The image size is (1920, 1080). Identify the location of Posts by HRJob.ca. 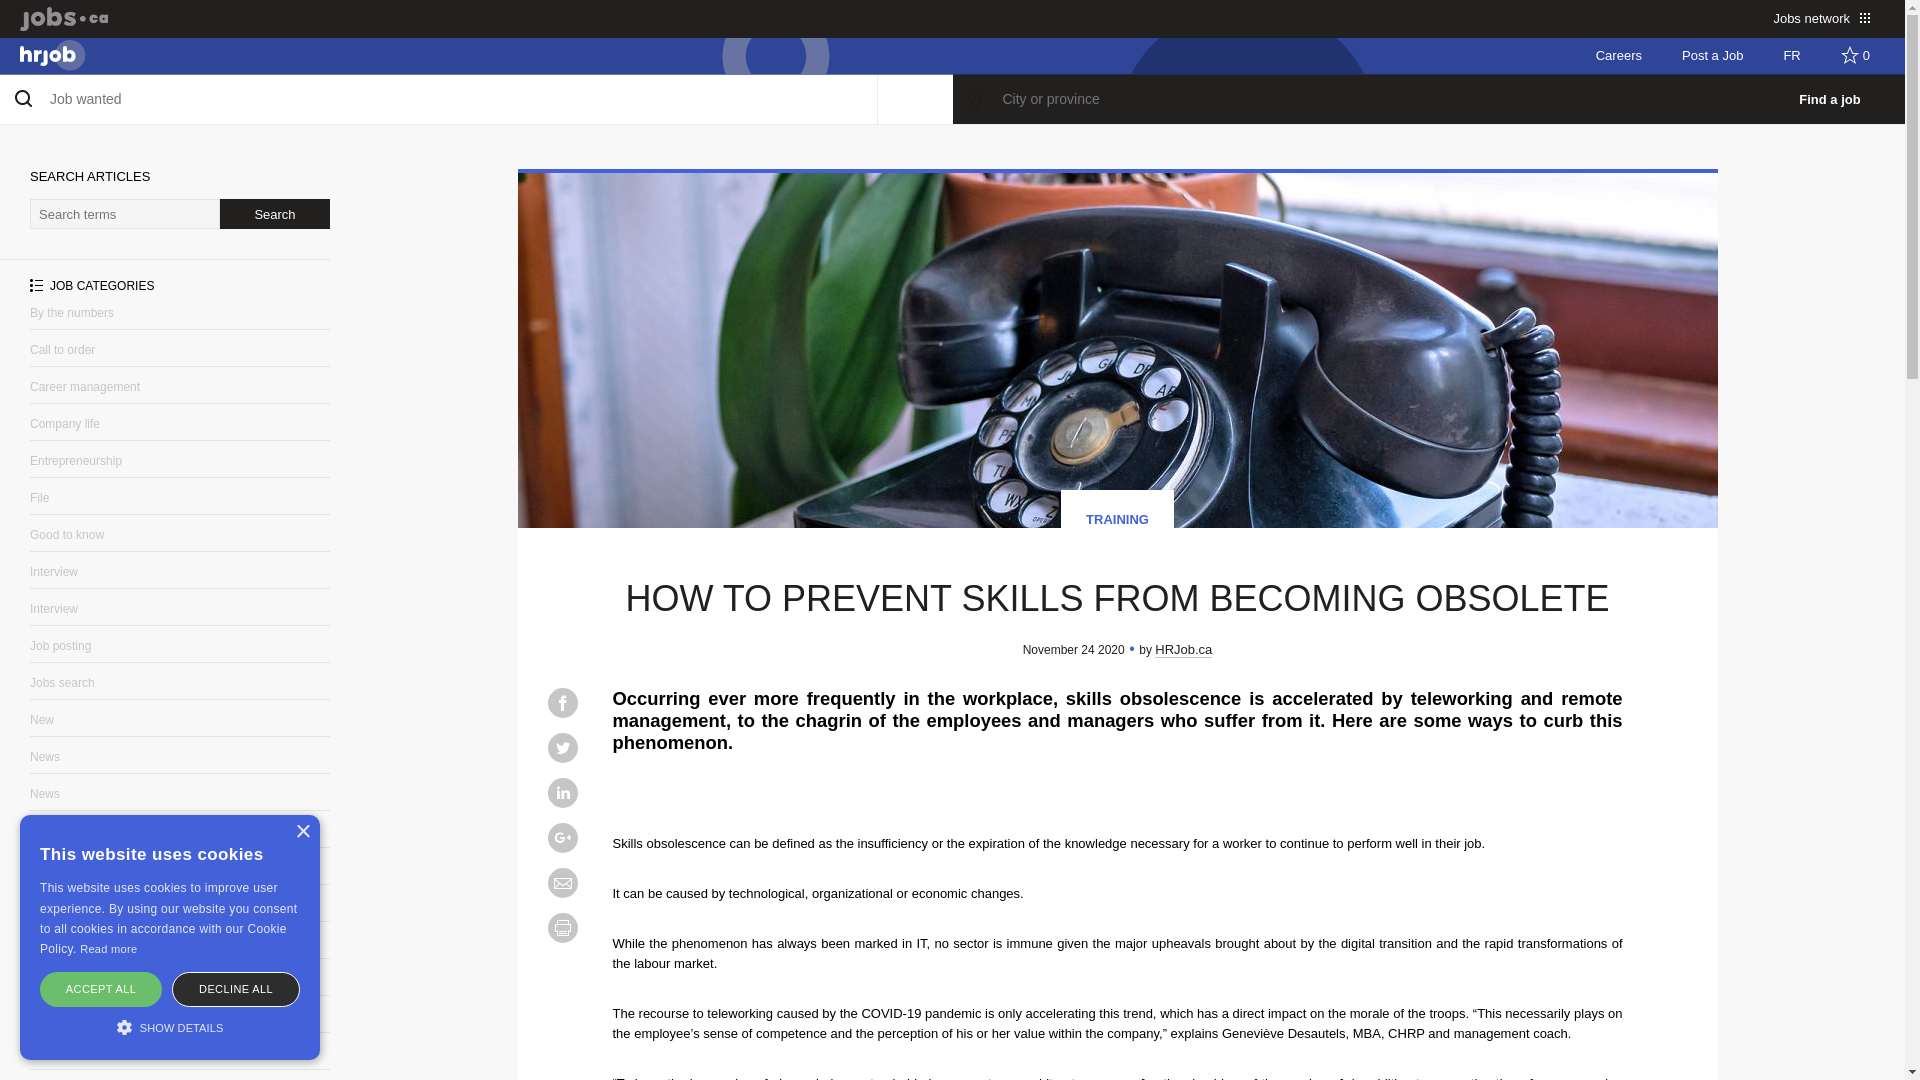
(1183, 649).